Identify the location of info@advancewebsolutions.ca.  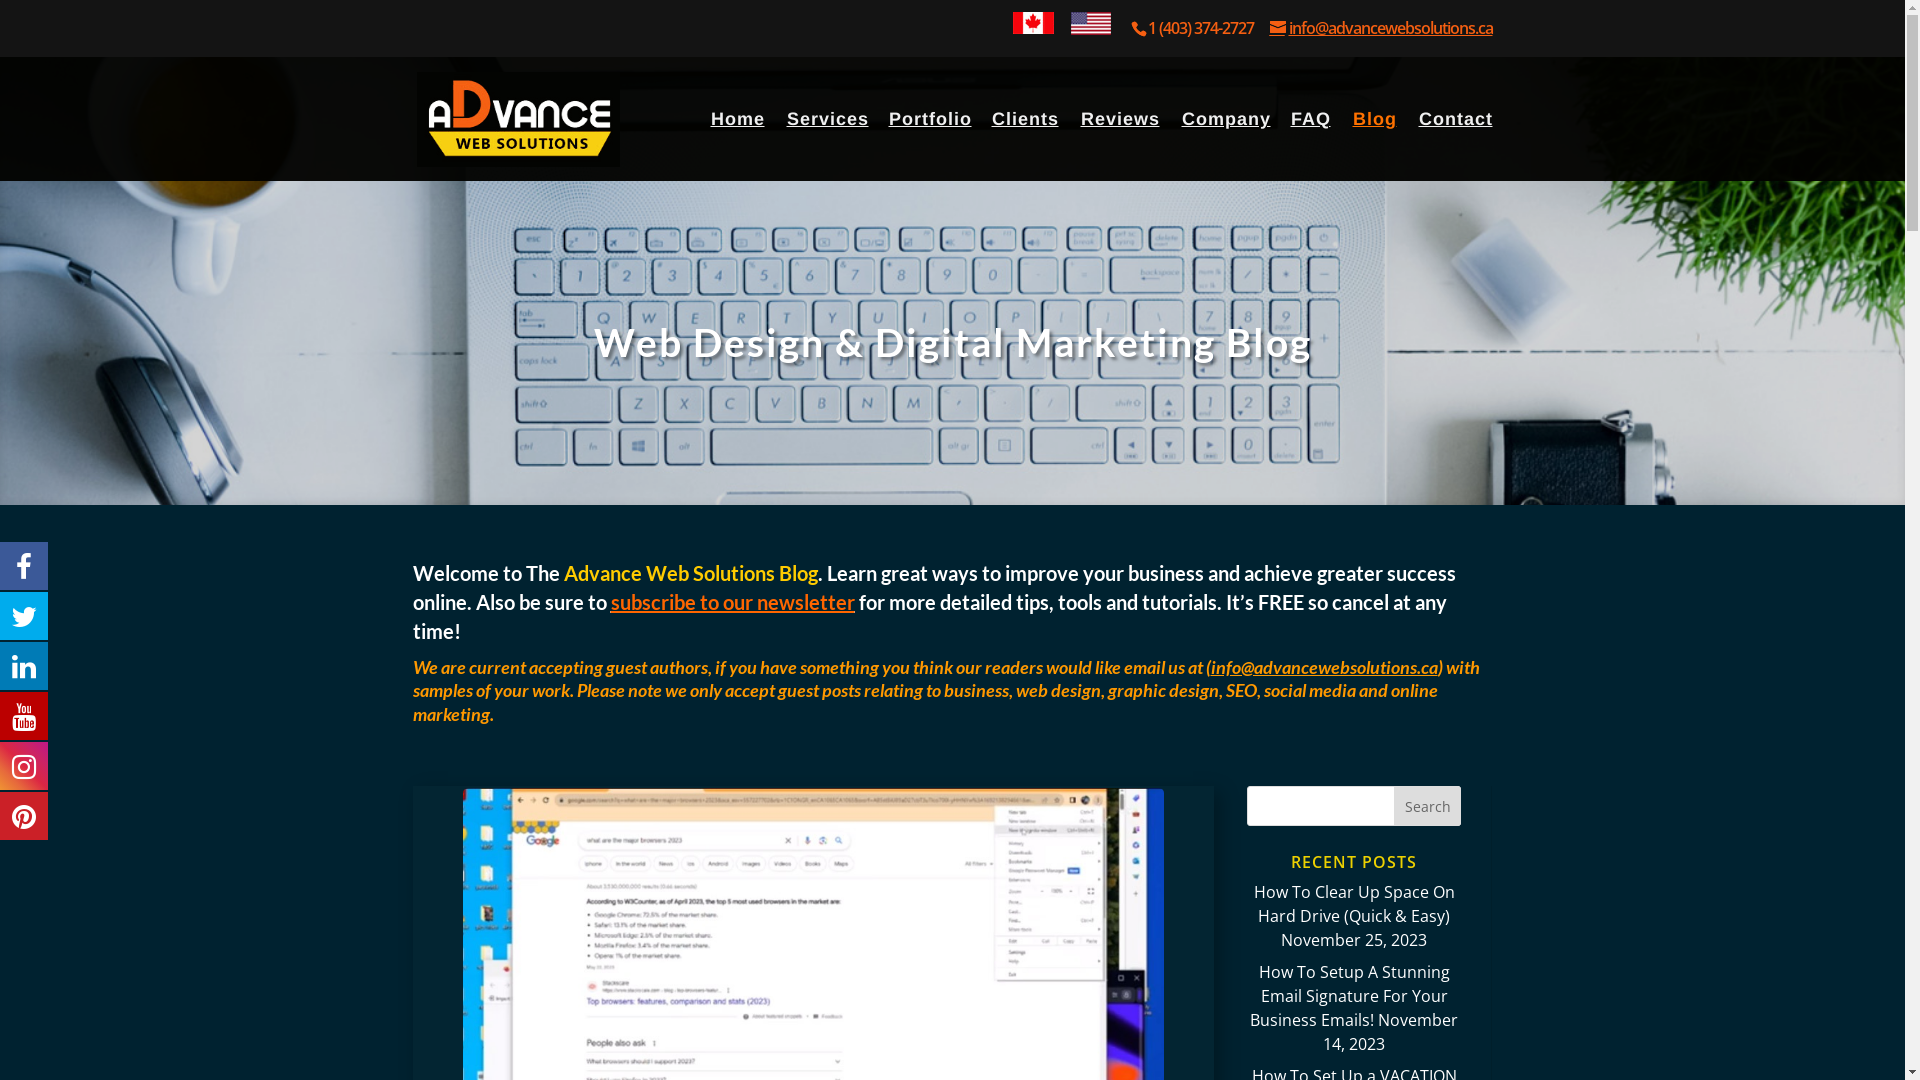
(1324, 667).